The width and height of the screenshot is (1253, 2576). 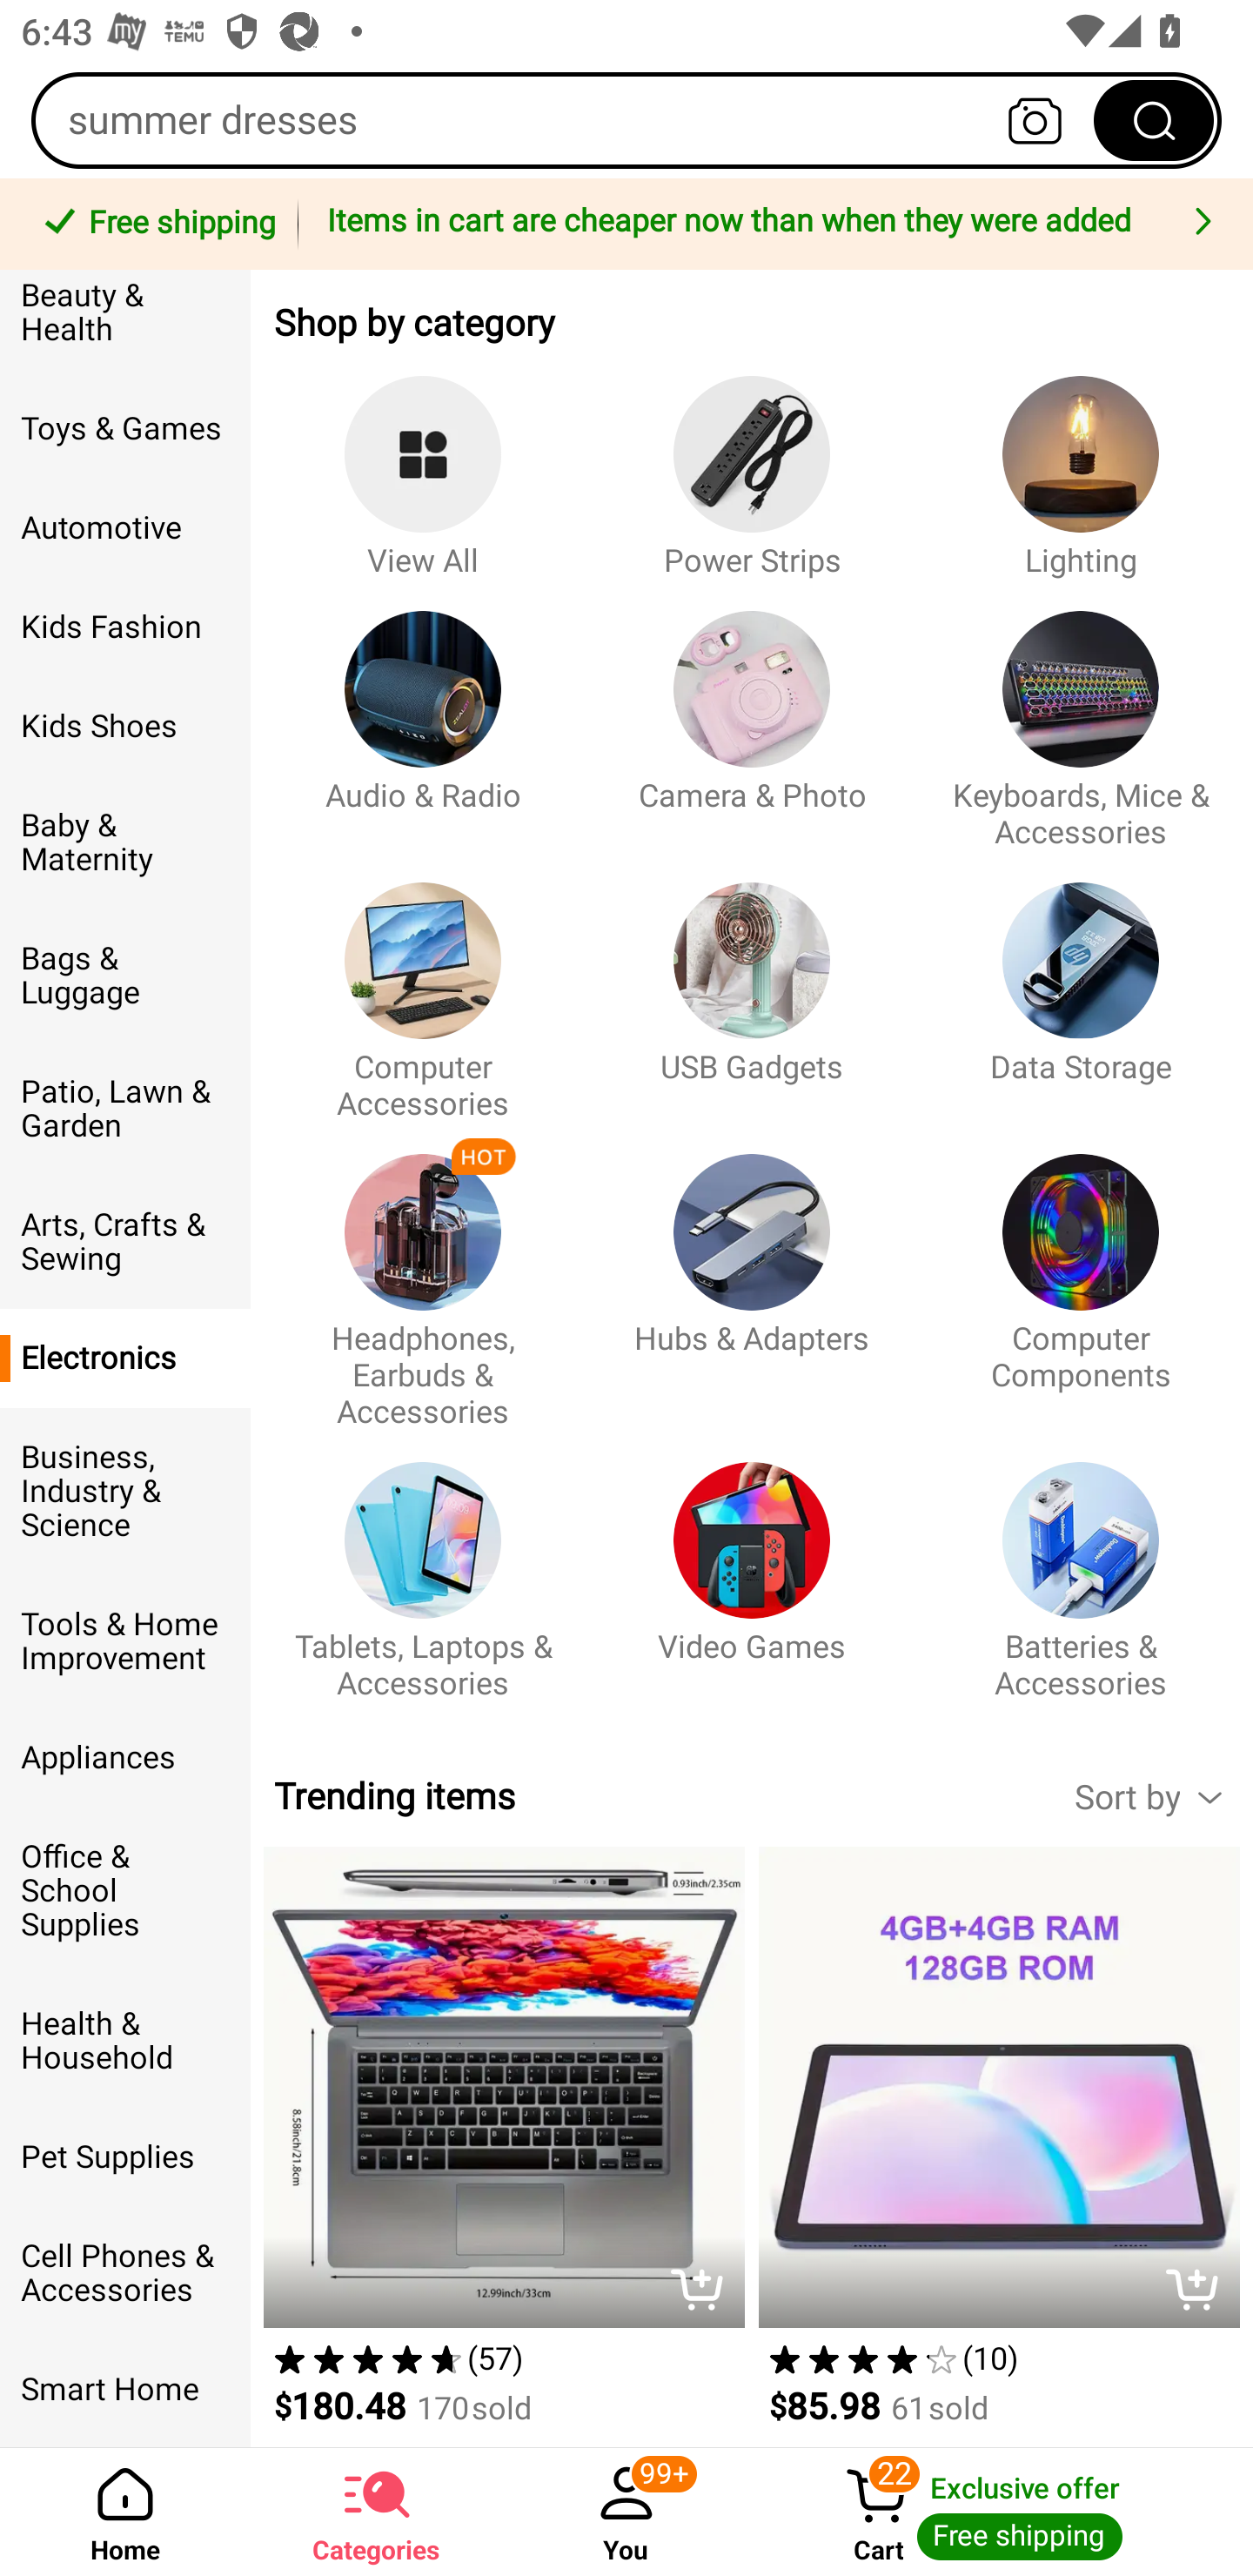 What do you see at coordinates (752, 1566) in the screenshot?
I see `Video Games` at bounding box center [752, 1566].